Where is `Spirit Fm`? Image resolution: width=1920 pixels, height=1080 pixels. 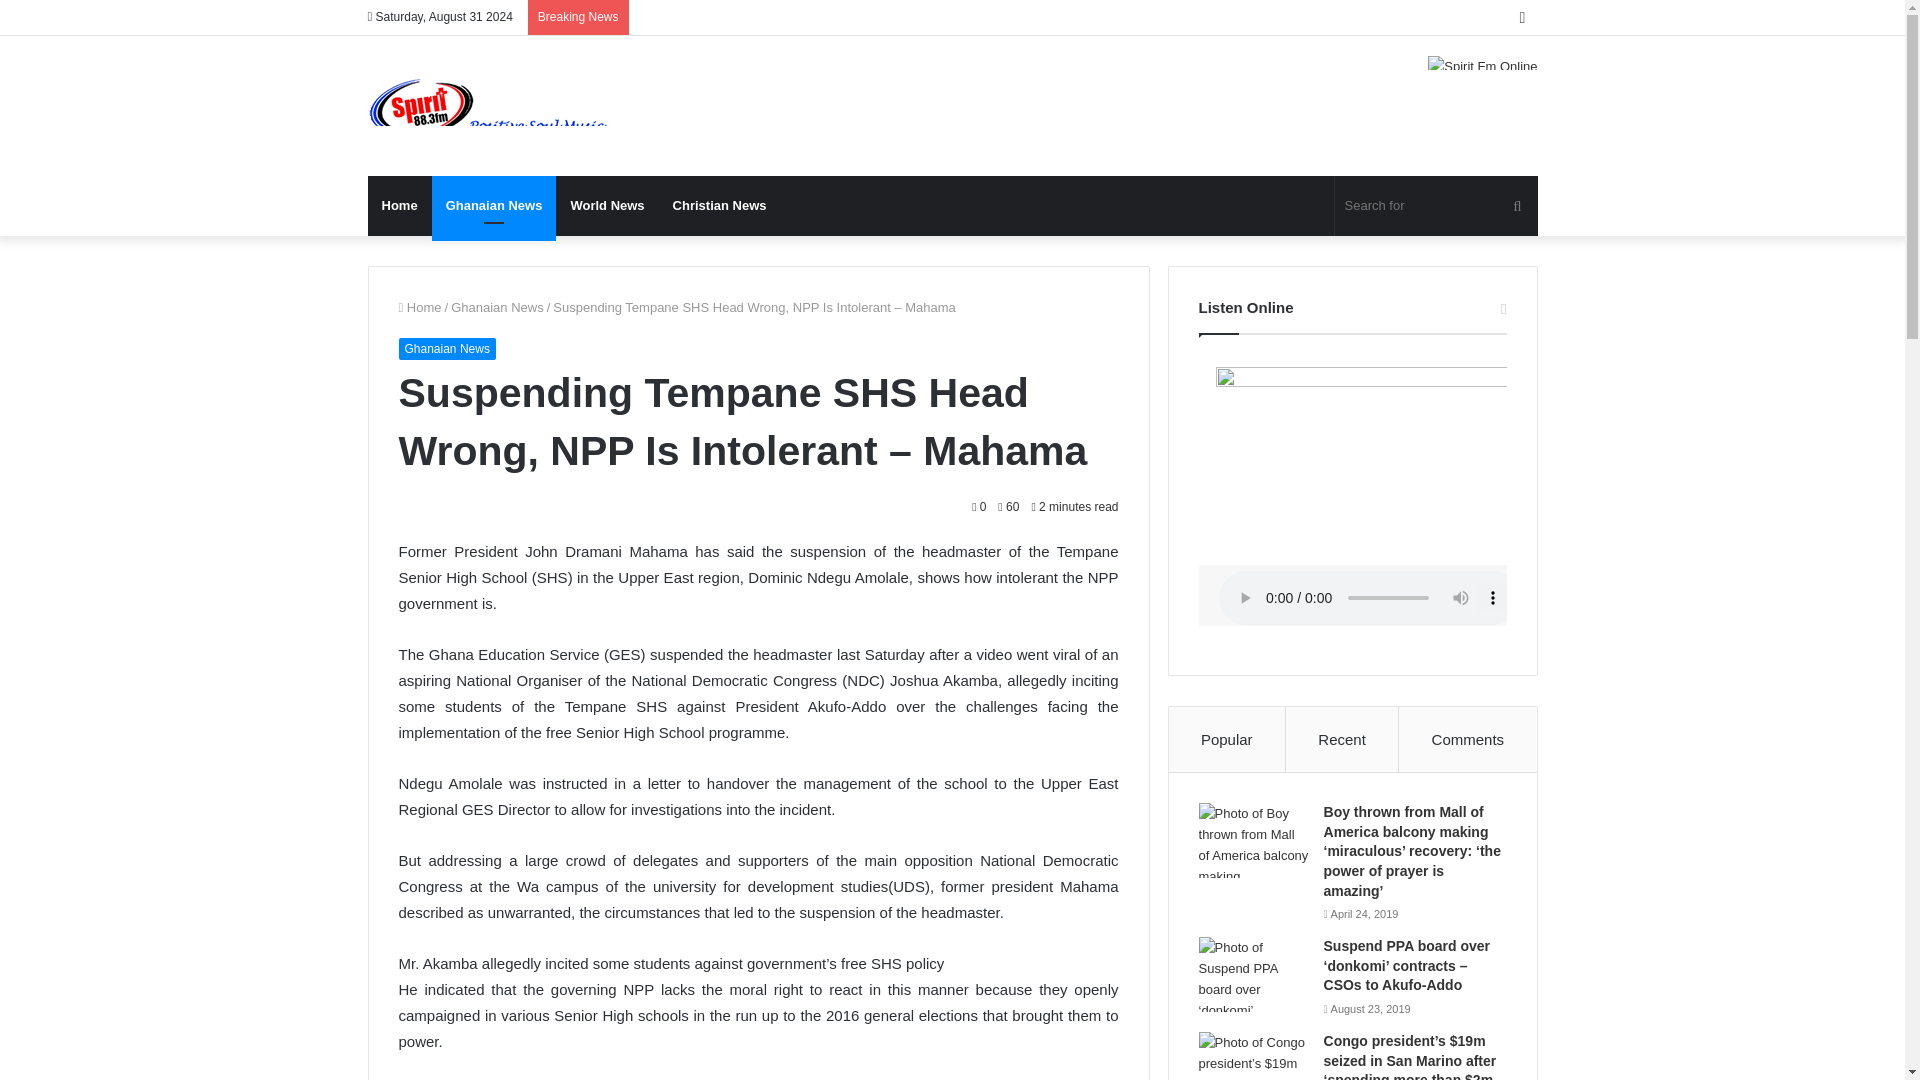
Spirit Fm is located at coordinates (488, 106).